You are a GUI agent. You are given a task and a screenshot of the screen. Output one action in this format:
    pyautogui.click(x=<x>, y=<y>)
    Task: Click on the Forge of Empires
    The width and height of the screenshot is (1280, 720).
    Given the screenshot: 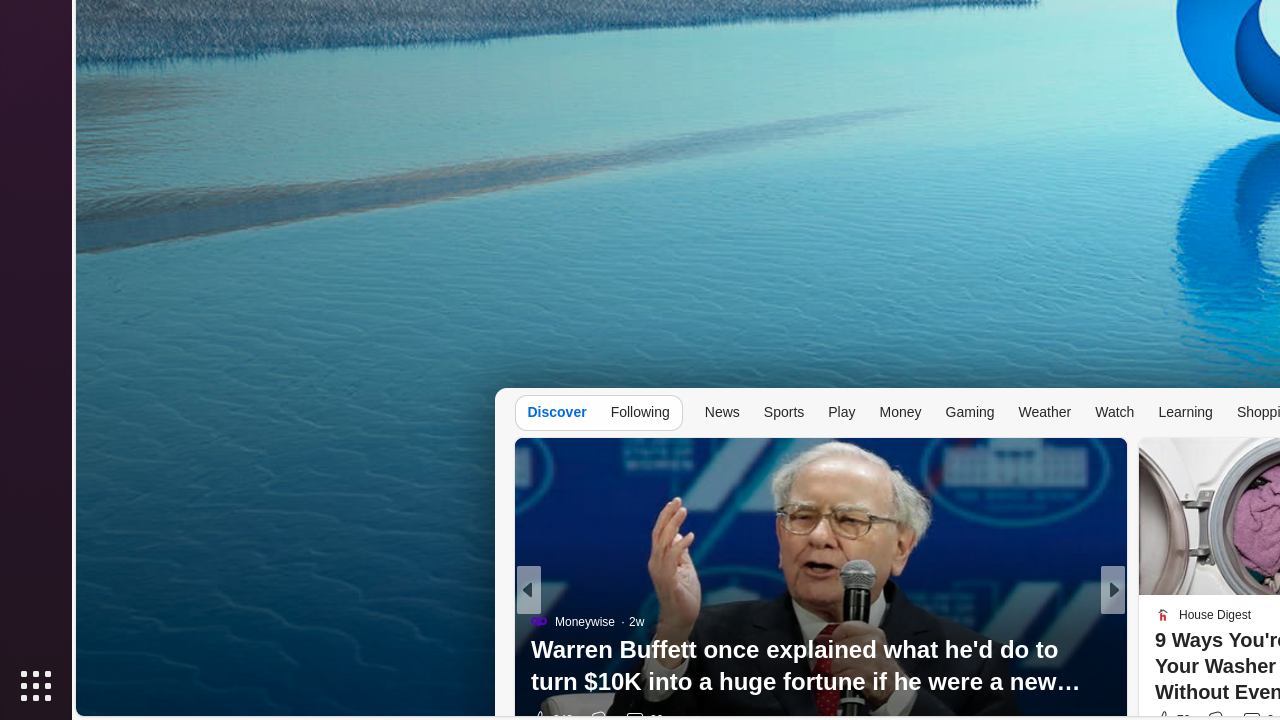 What is the action you would take?
    pyautogui.click(x=576, y=654)
    